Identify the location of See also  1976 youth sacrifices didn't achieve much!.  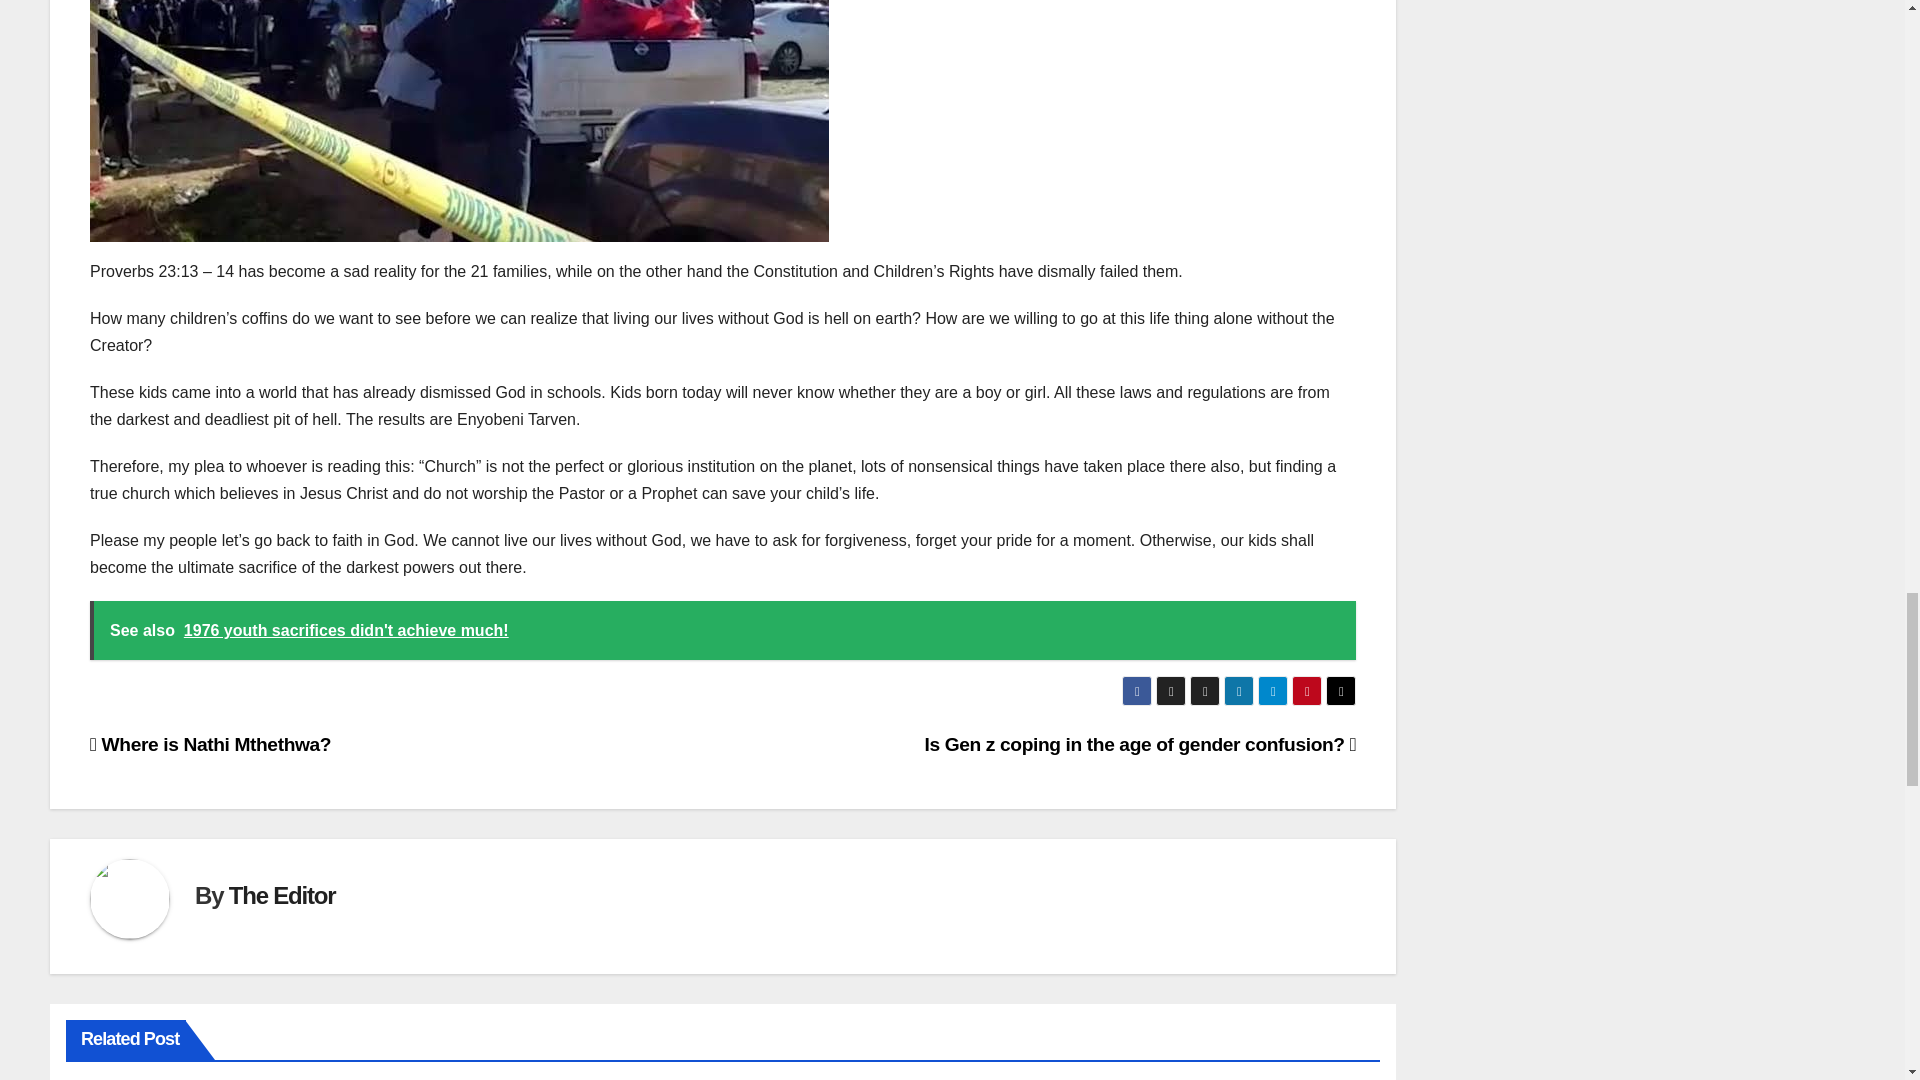
(722, 630).